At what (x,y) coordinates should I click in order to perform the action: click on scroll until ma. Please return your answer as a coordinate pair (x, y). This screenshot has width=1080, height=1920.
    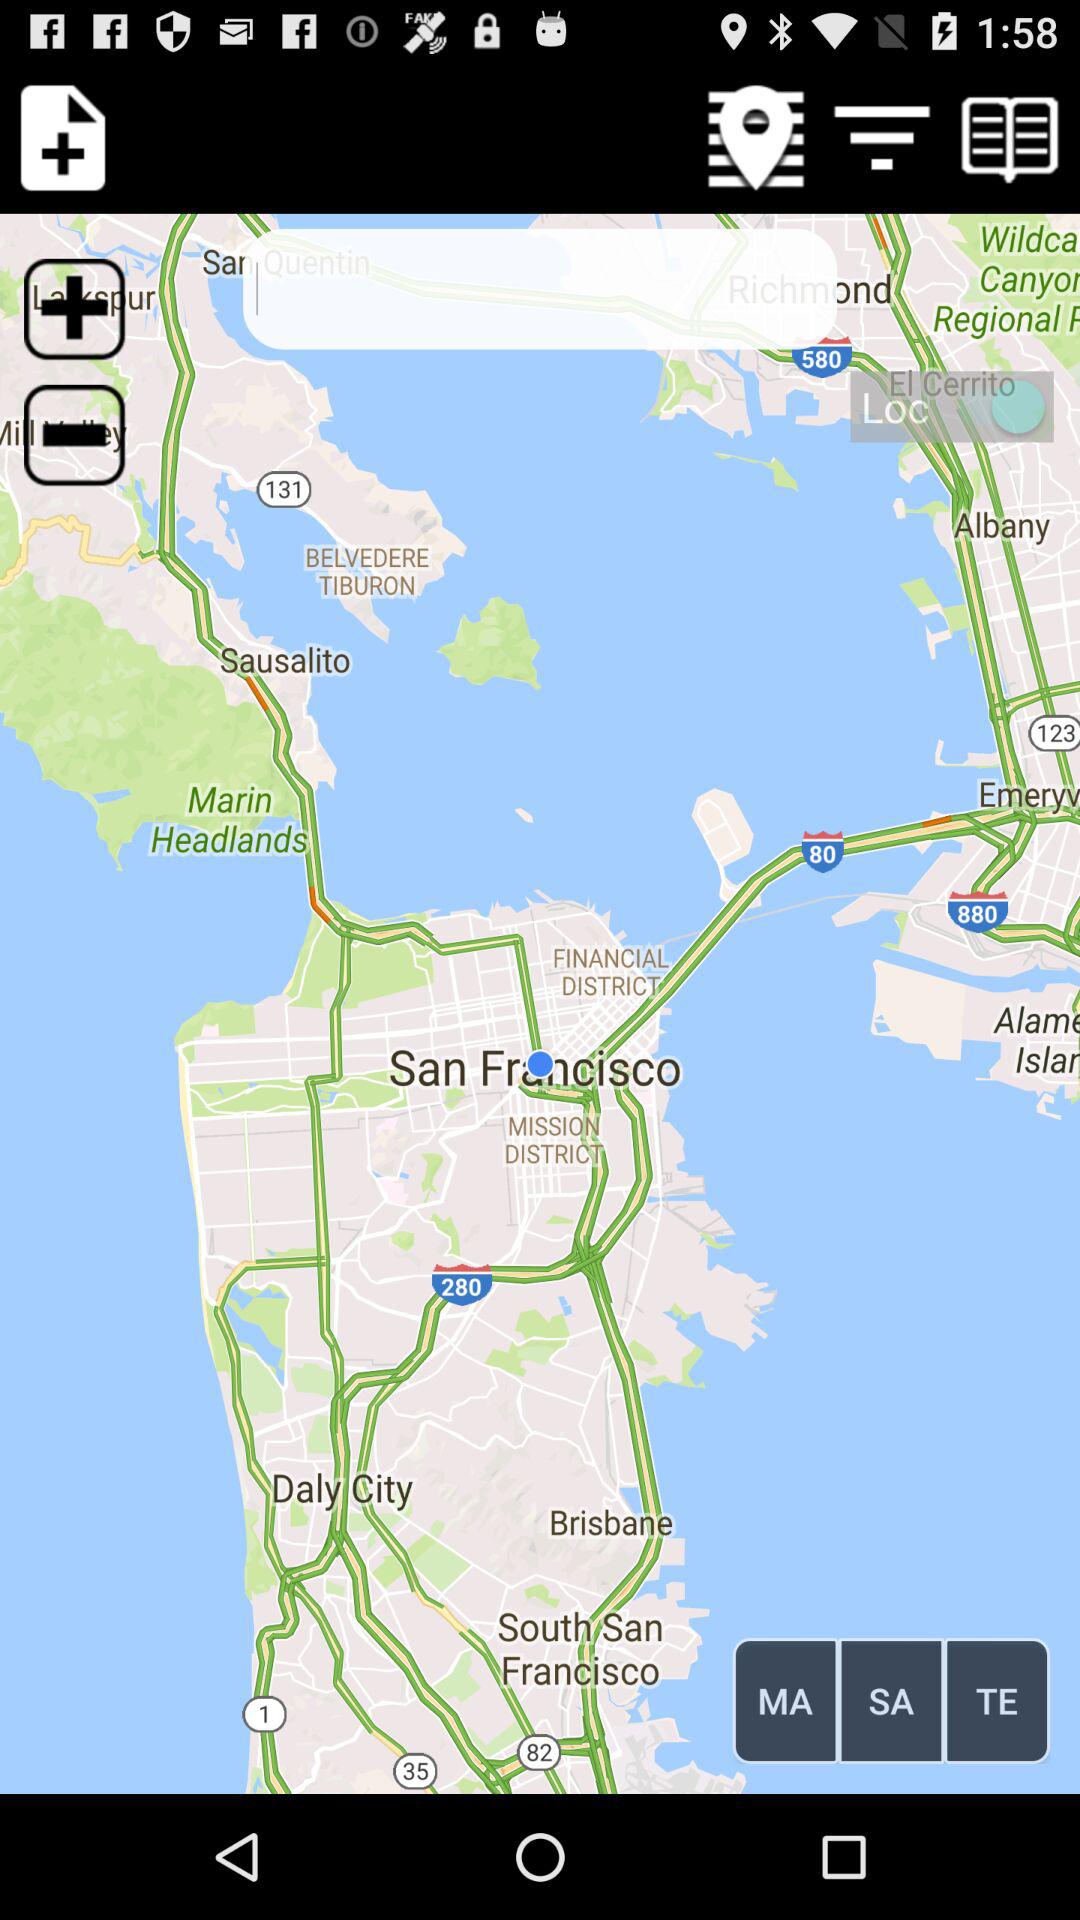
    Looking at the image, I should click on (785, 1700).